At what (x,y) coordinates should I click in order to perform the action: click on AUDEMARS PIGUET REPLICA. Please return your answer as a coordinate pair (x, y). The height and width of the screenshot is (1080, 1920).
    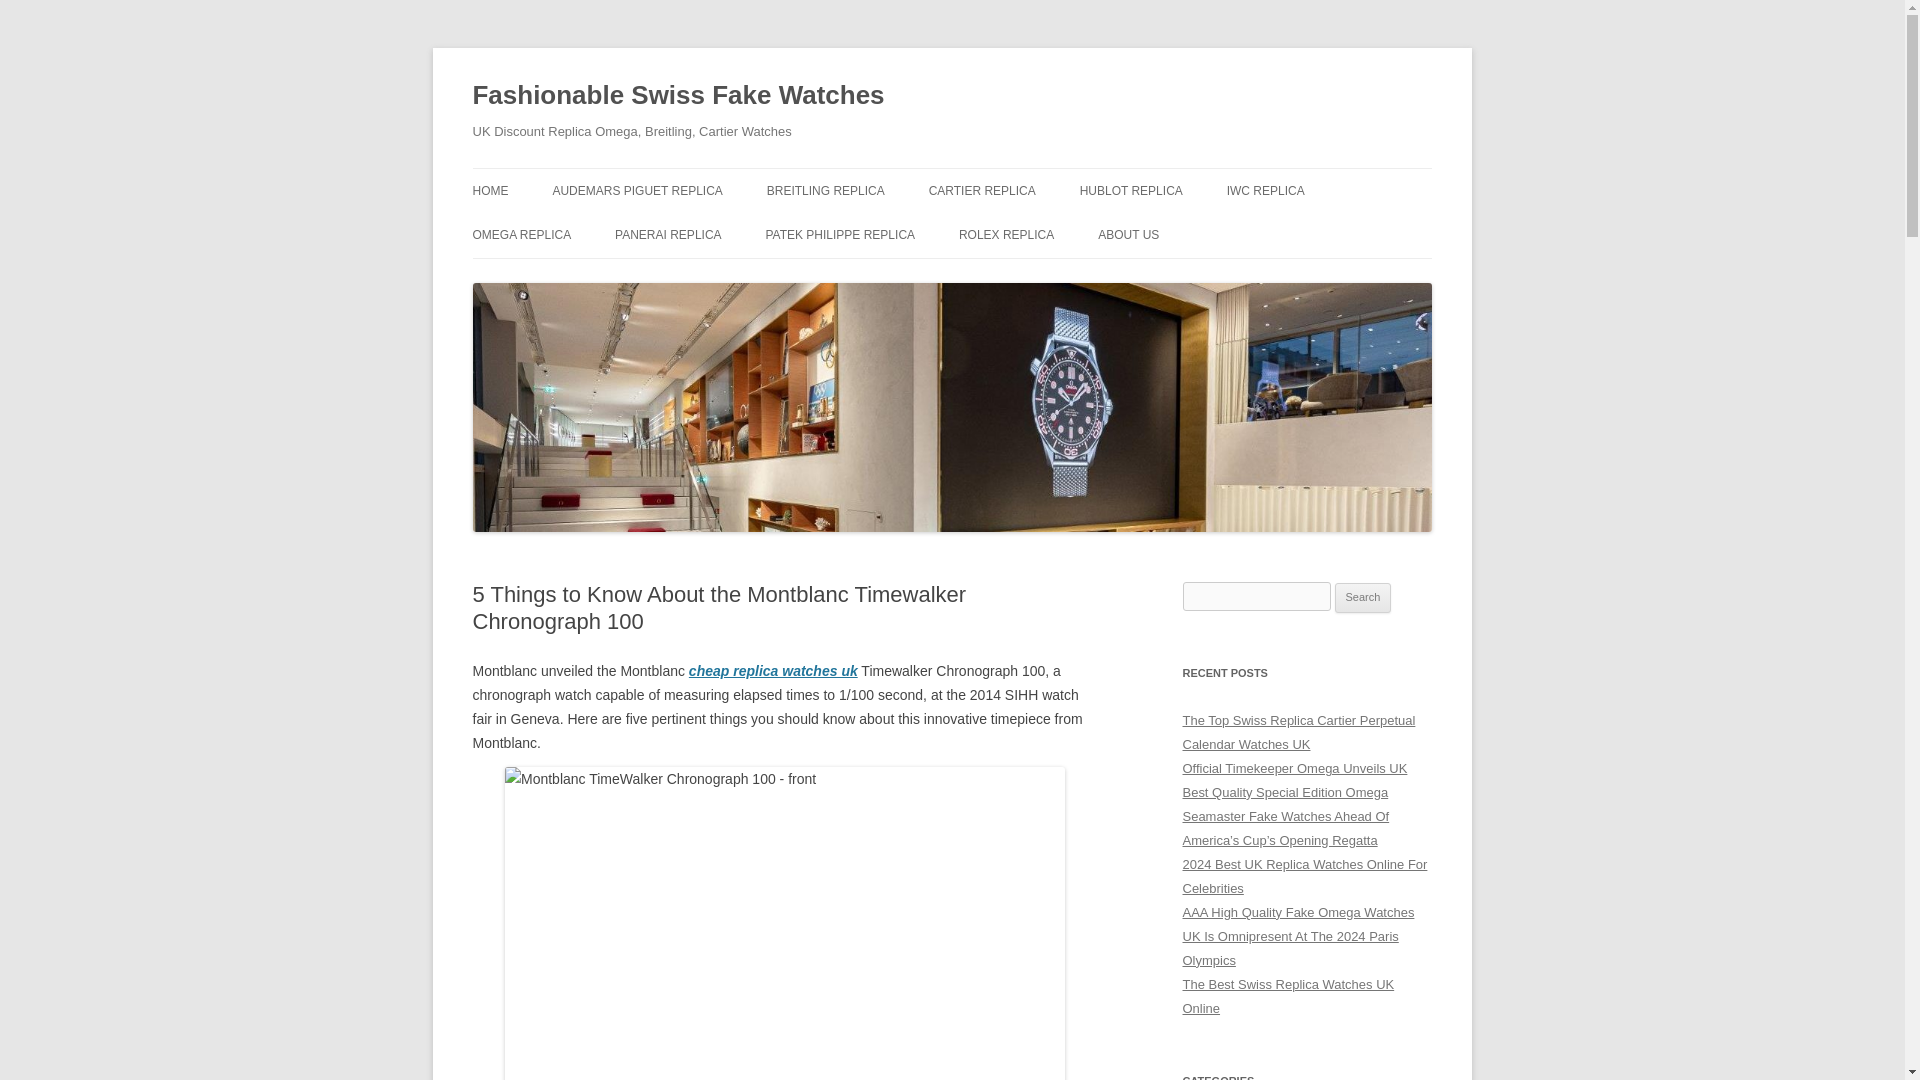
    Looking at the image, I should click on (636, 190).